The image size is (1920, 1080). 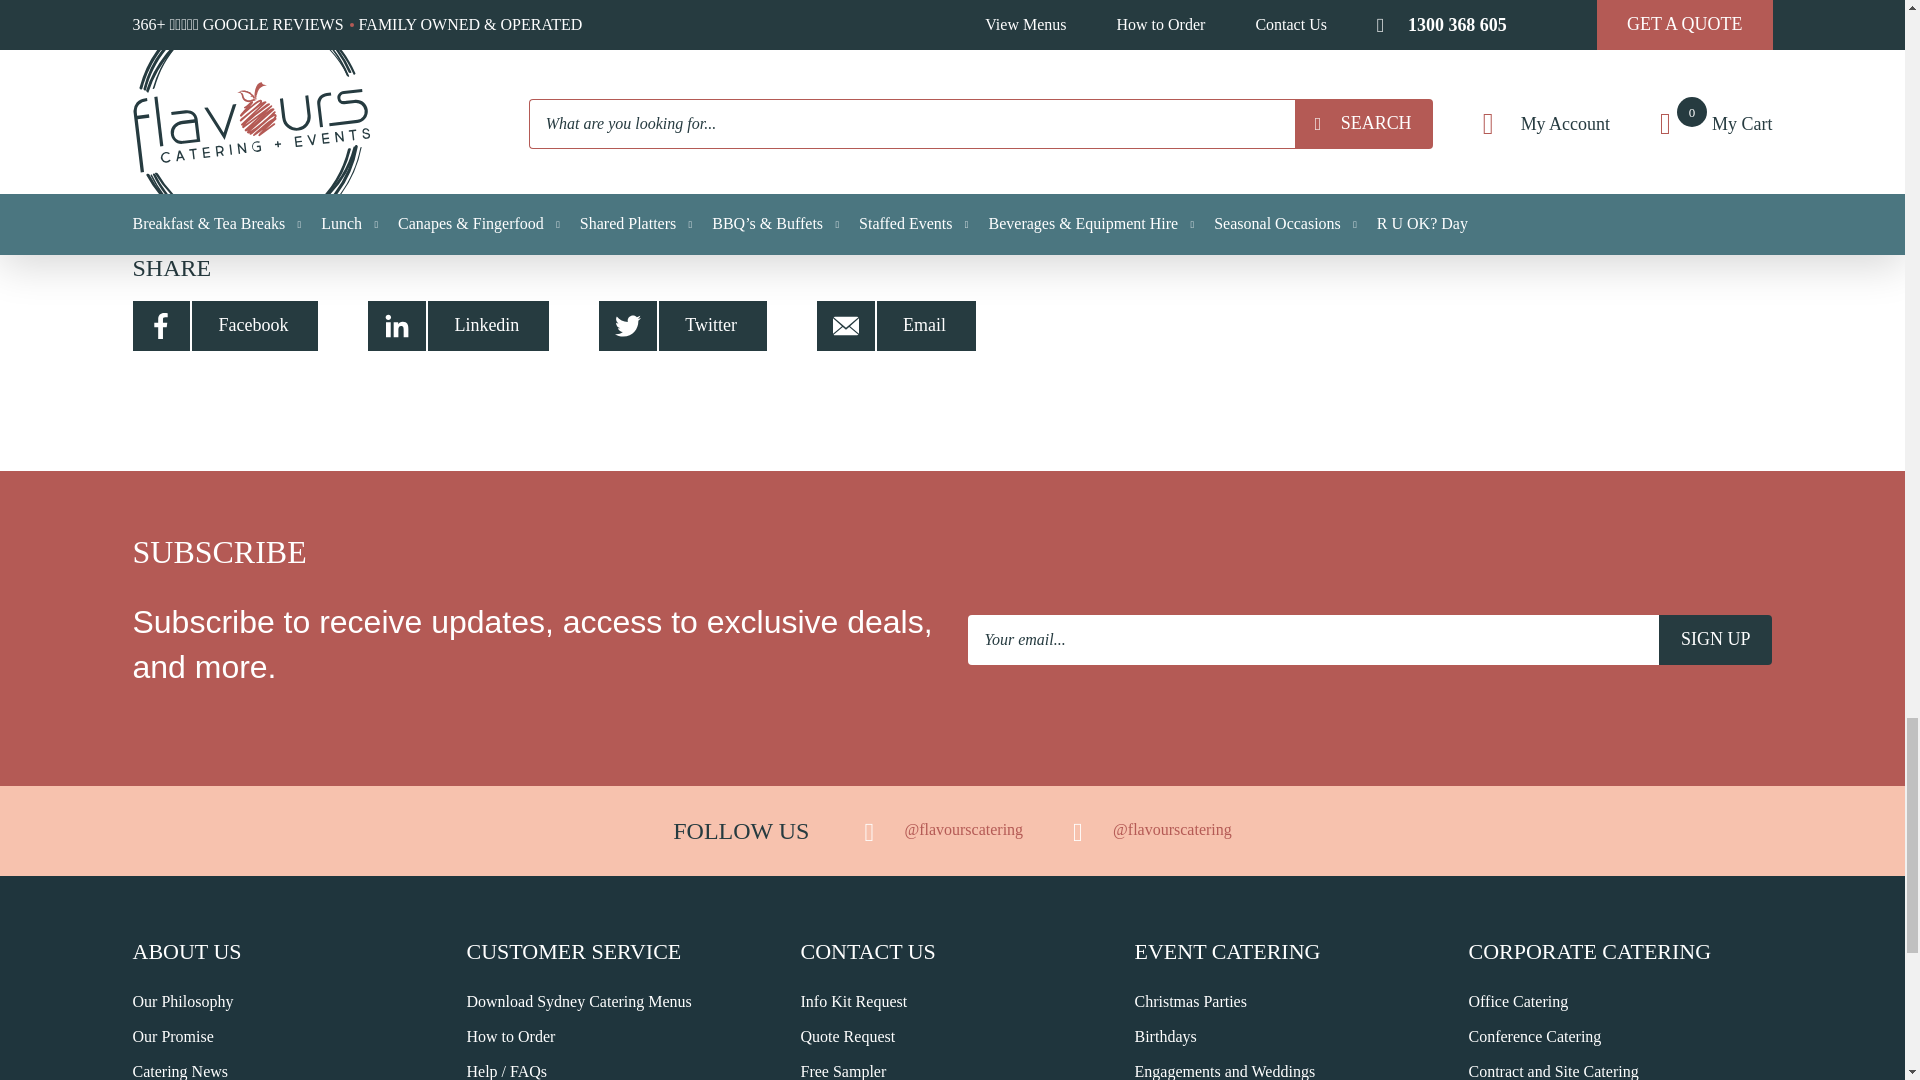 I want to click on Share by Linkedin, so click(x=458, y=326).